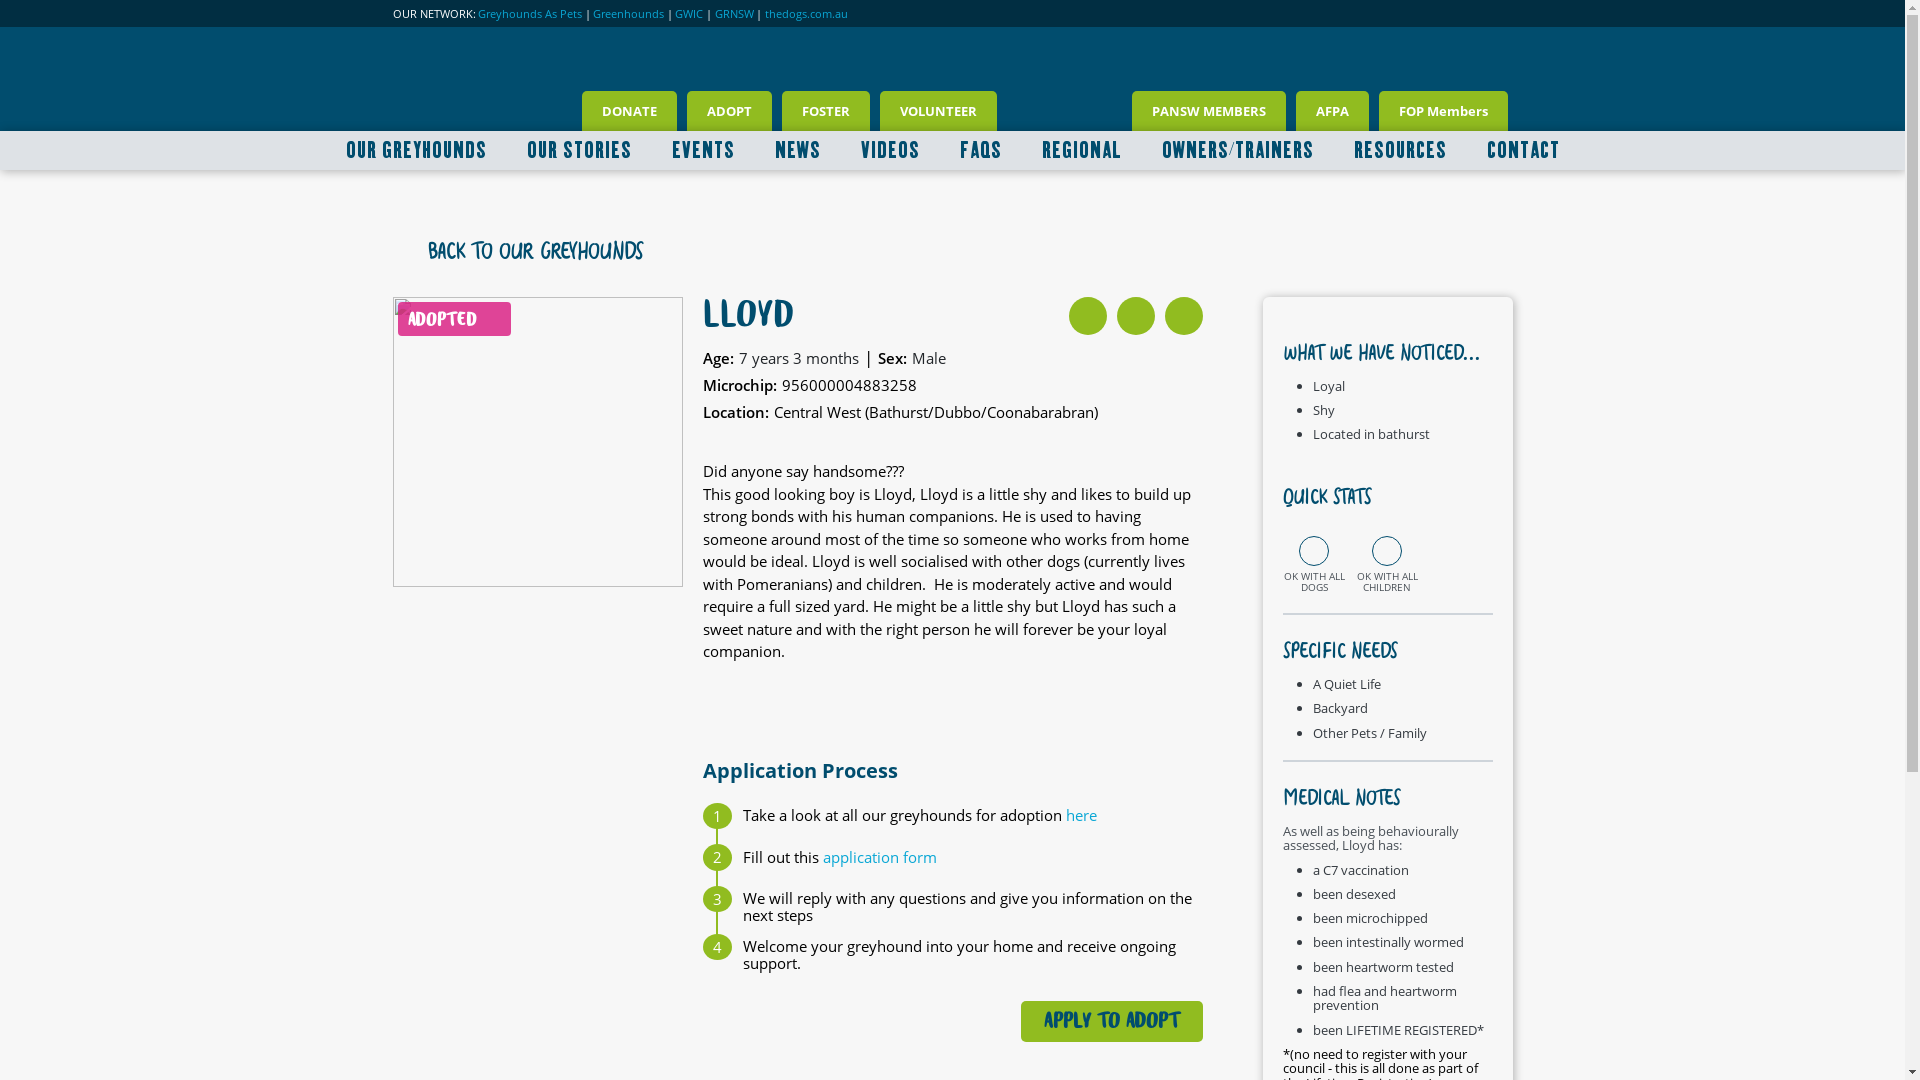 The image size is (1920, 1080). I want to click on thedogs.com.au, so click(806, 14).